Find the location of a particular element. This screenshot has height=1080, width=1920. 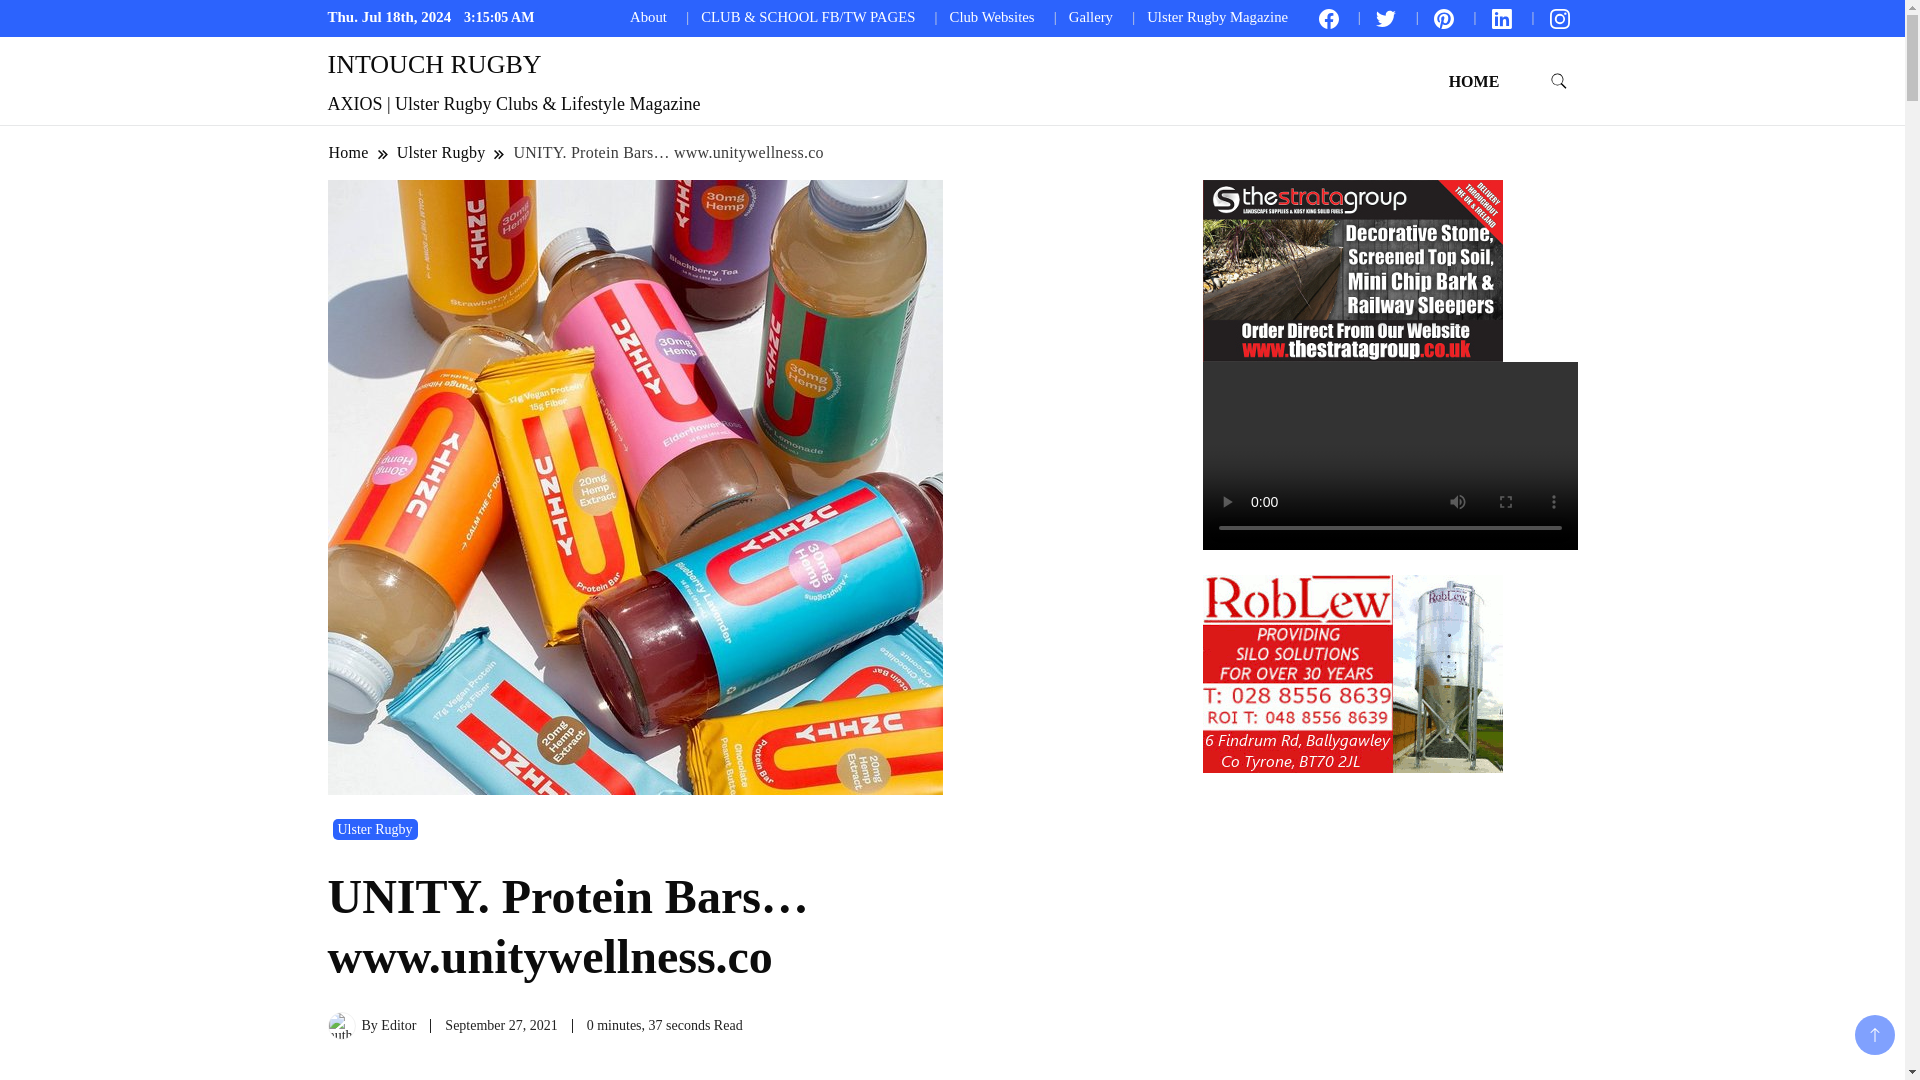

Ulster Rugby is located at coordinates (441, 152).